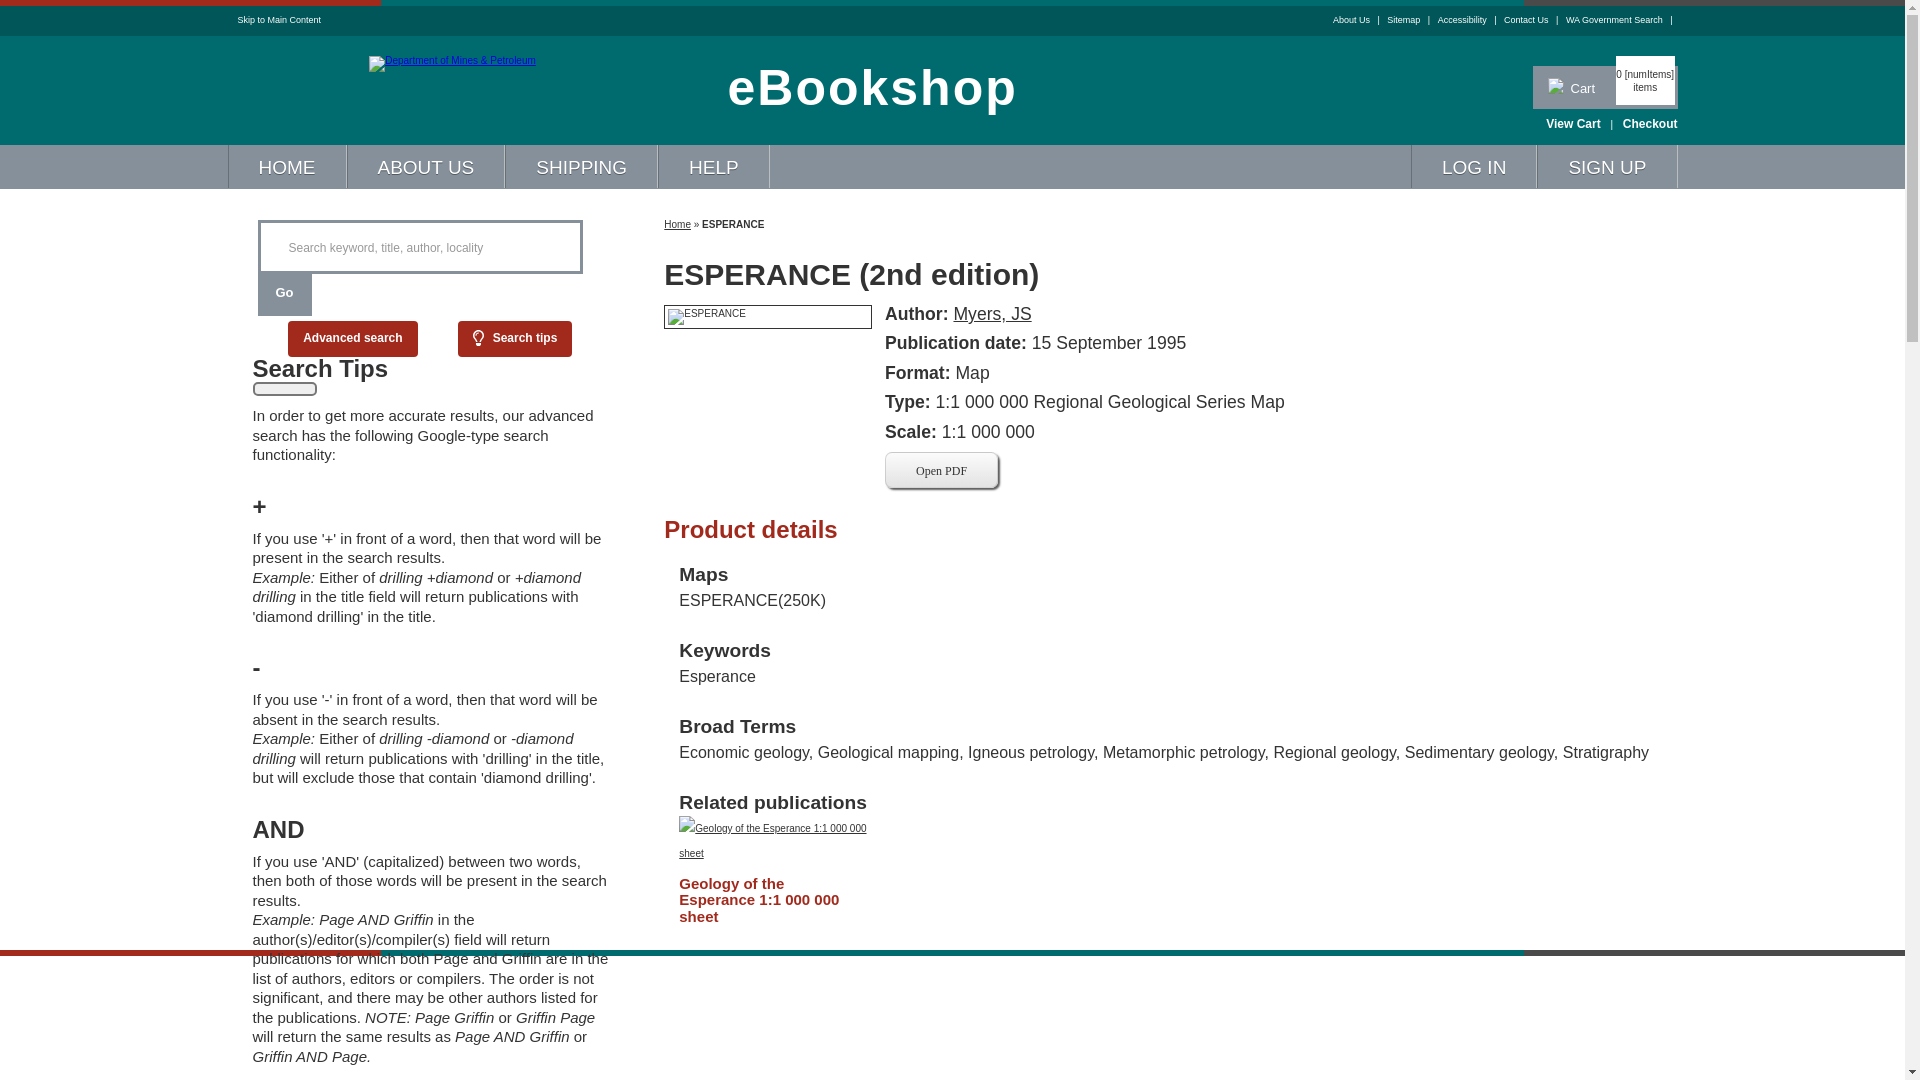  Describe the element at coordinates (1650, 124) in the screenshot. I see `Checkout` at that location.